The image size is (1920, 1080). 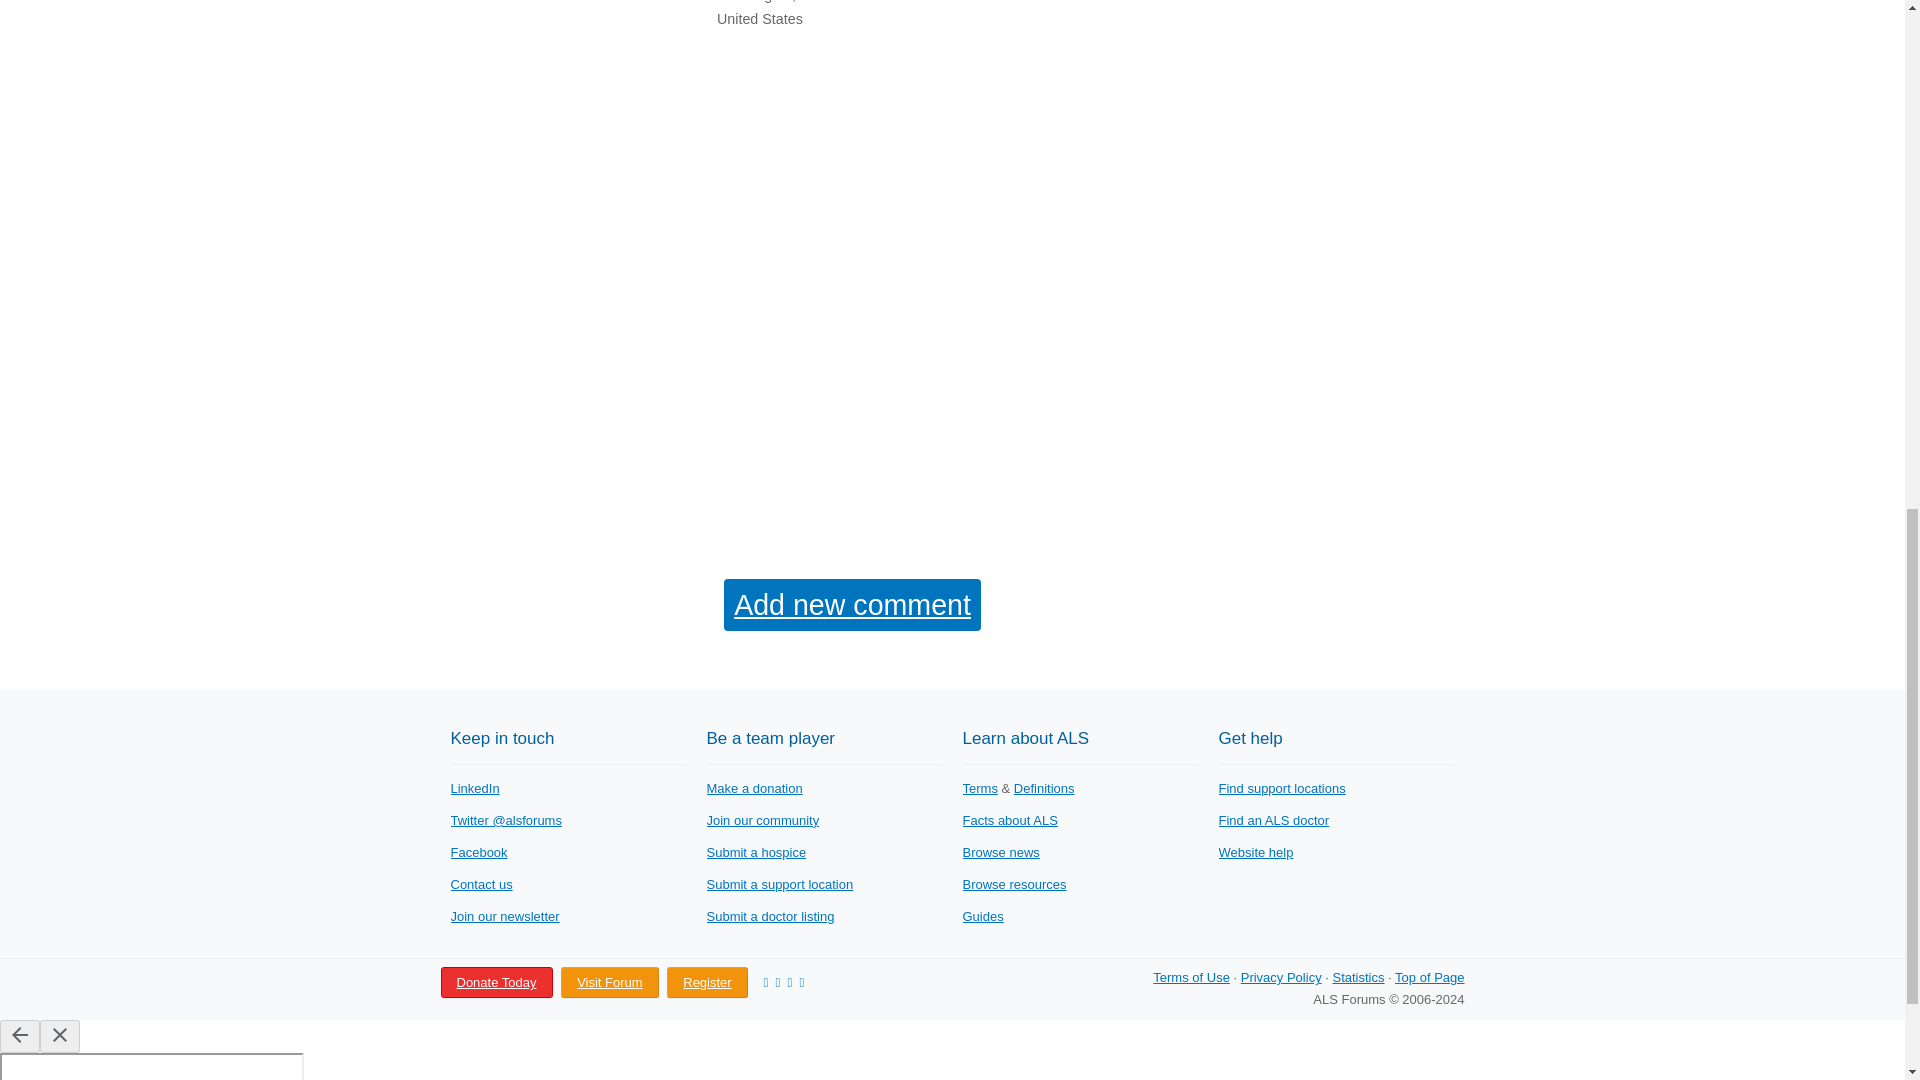 What do you see at coordinates (504, 916) in the screenshot?
I see `Join our newsletter` at bounding box center [504, 916].